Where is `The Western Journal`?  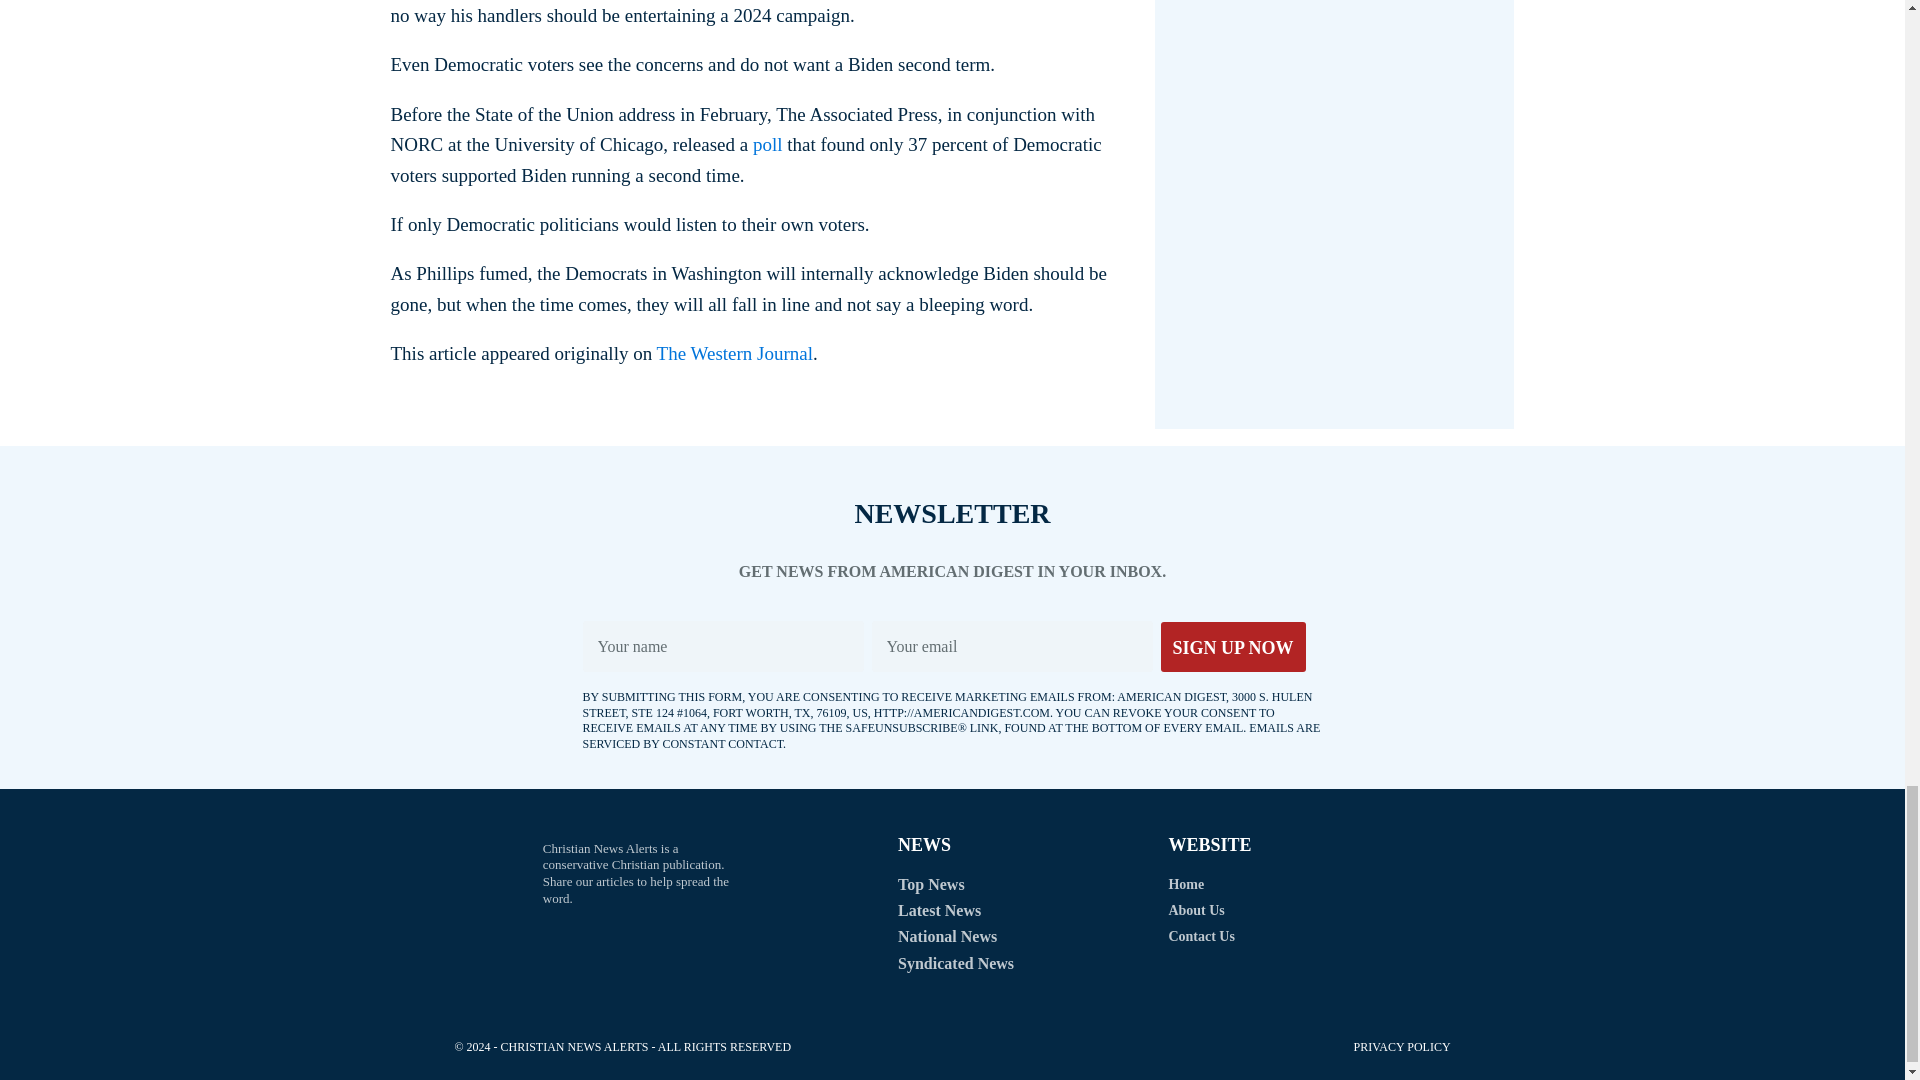 The Western Journal is located at coordinates (734, 353).